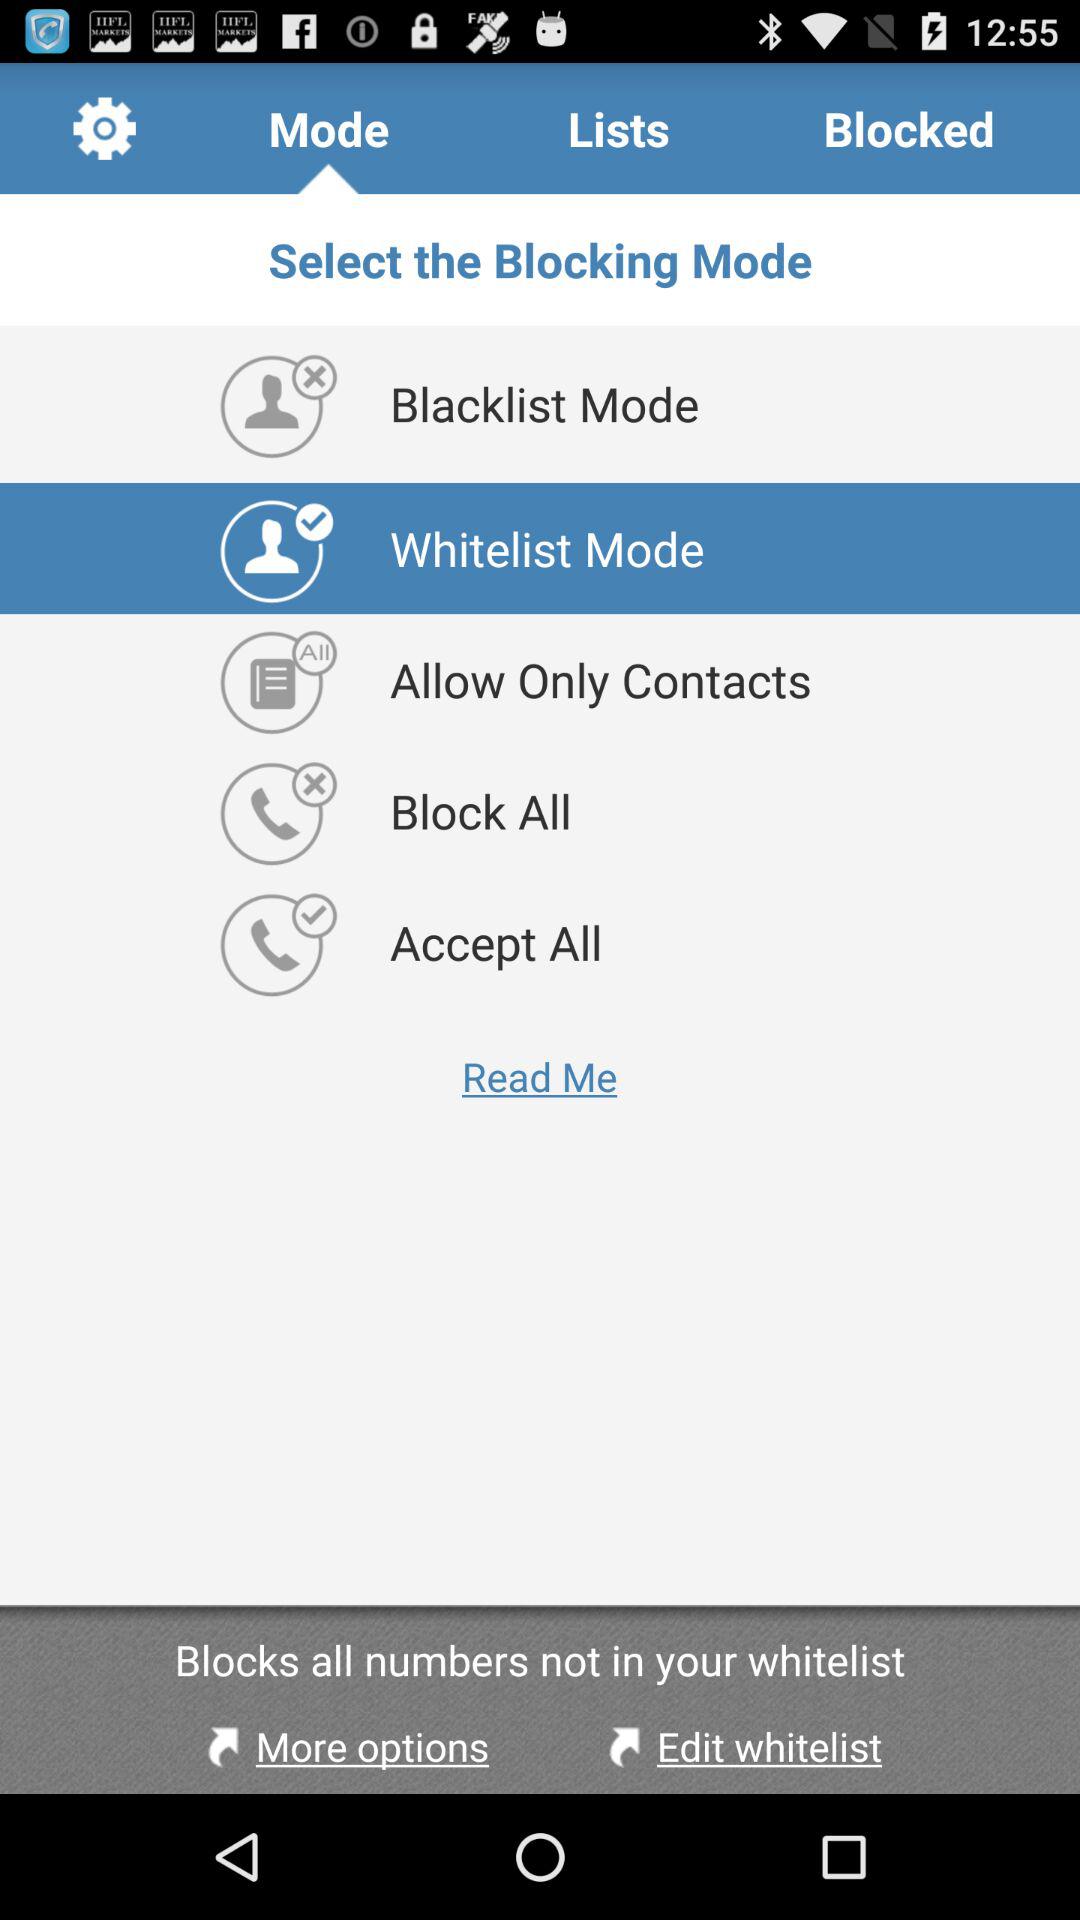  Describe the element at coordinates (740, 1746) in the screenshot. I see `launch item below the blocks all numbers item` at that location.